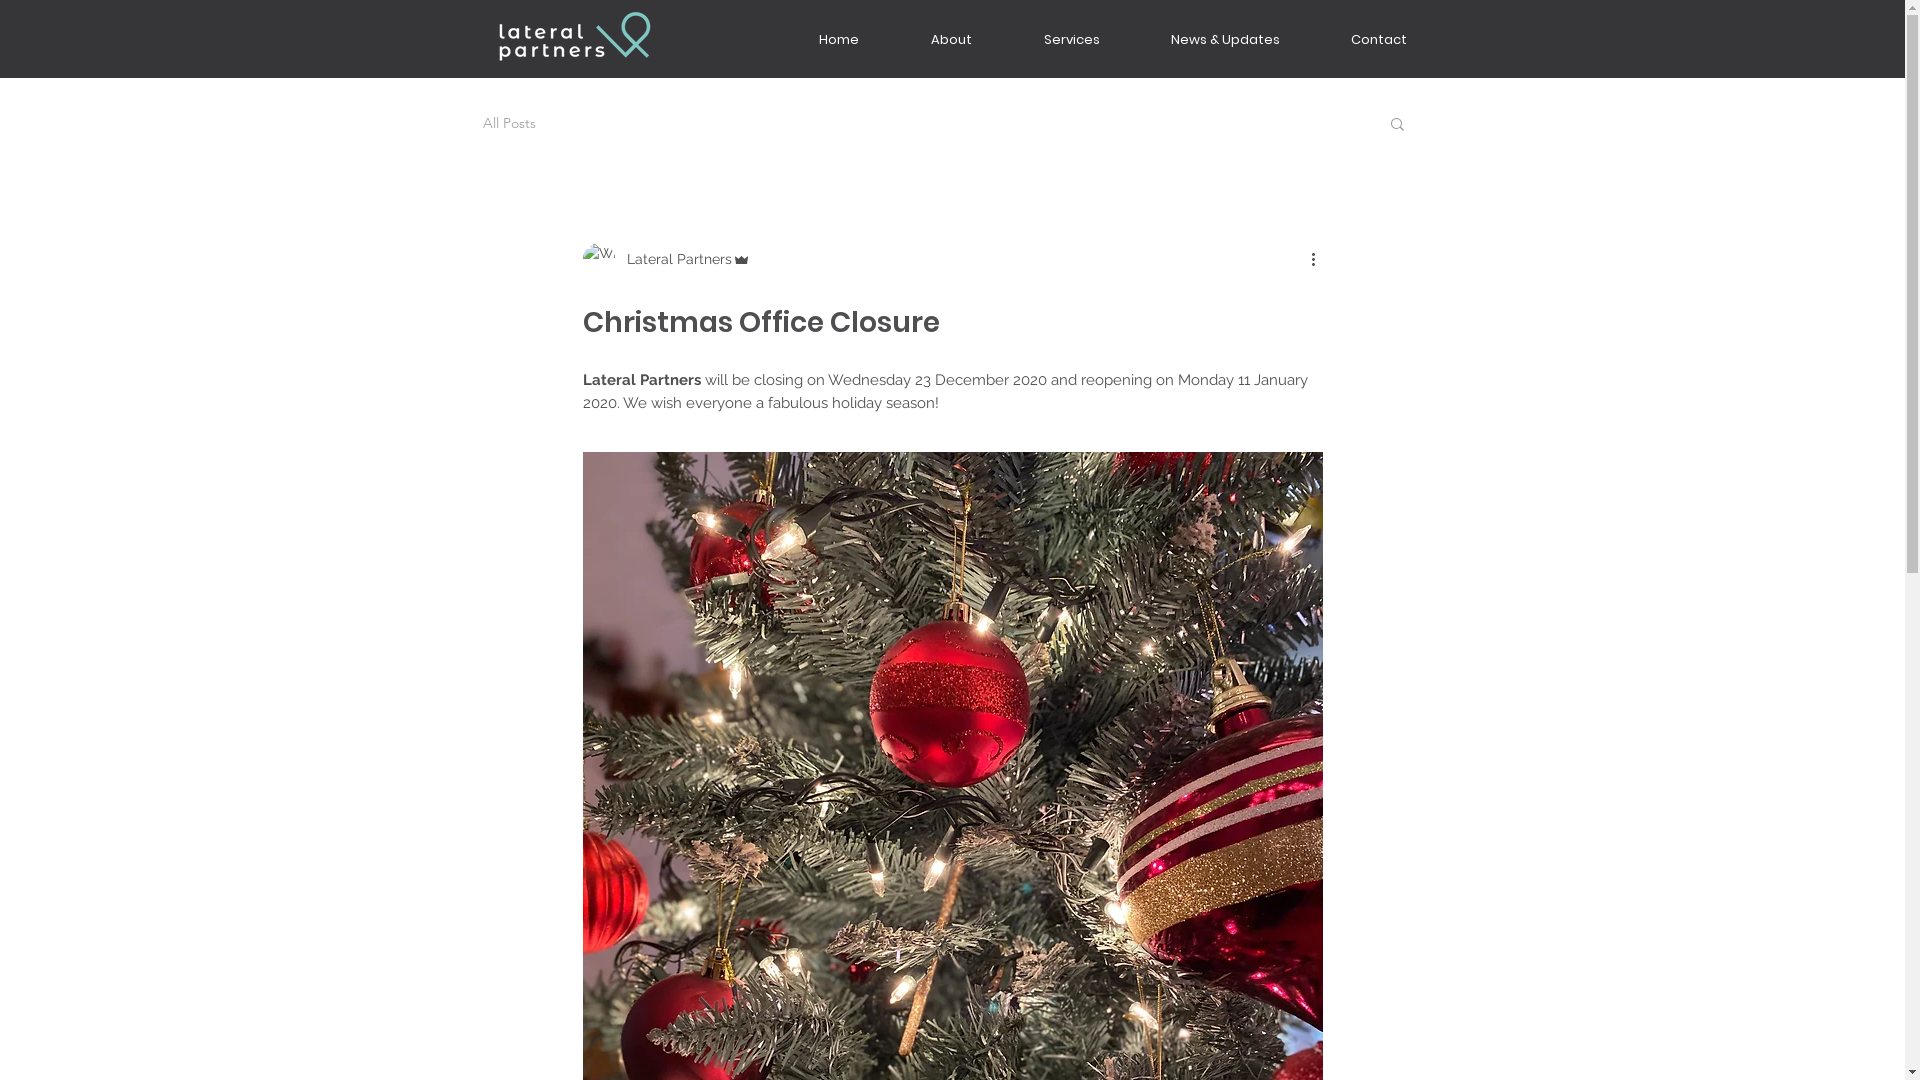 The height and width of the screenshot is (1080, 1920). Describe the element at coordinates (666, 259) in the screenshot. I see `Lateral Partners` at that location.